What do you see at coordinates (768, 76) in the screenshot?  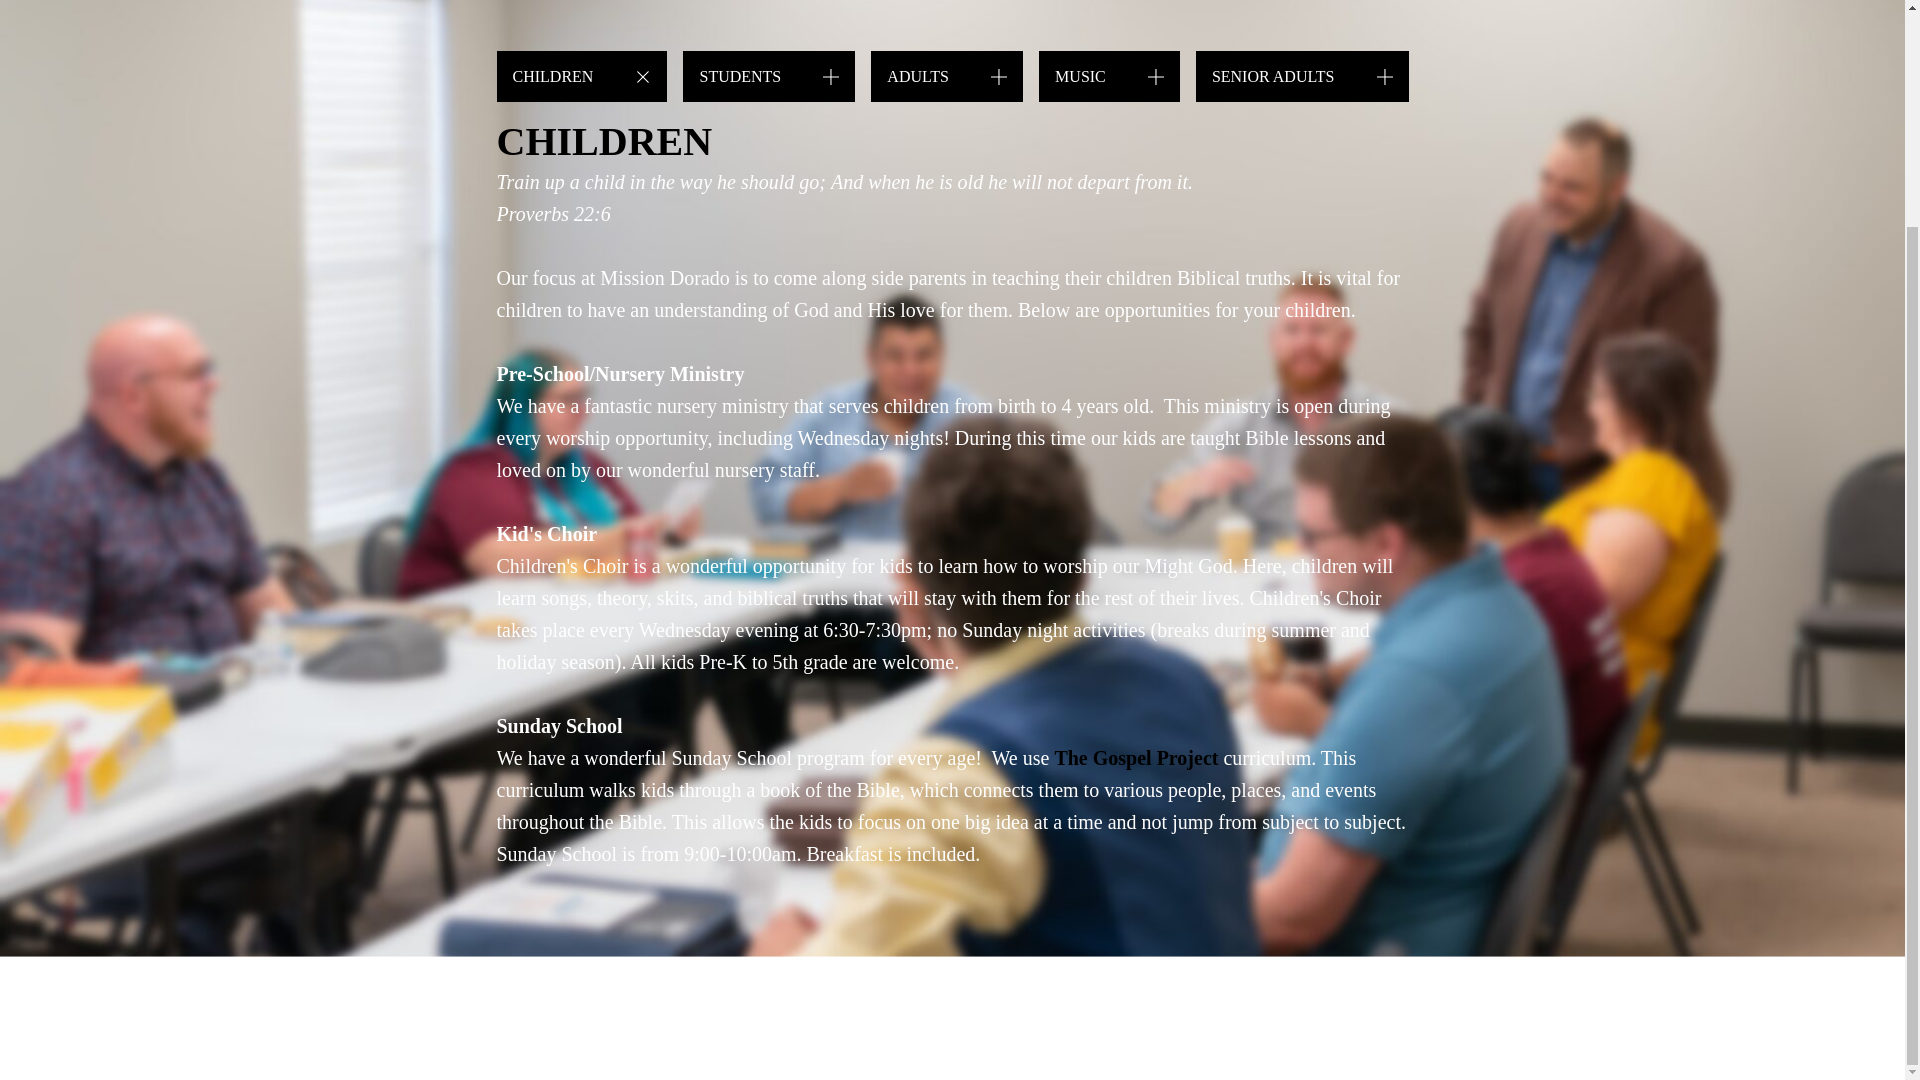 I see `STUDENTS` at bounding box center [768, 76].